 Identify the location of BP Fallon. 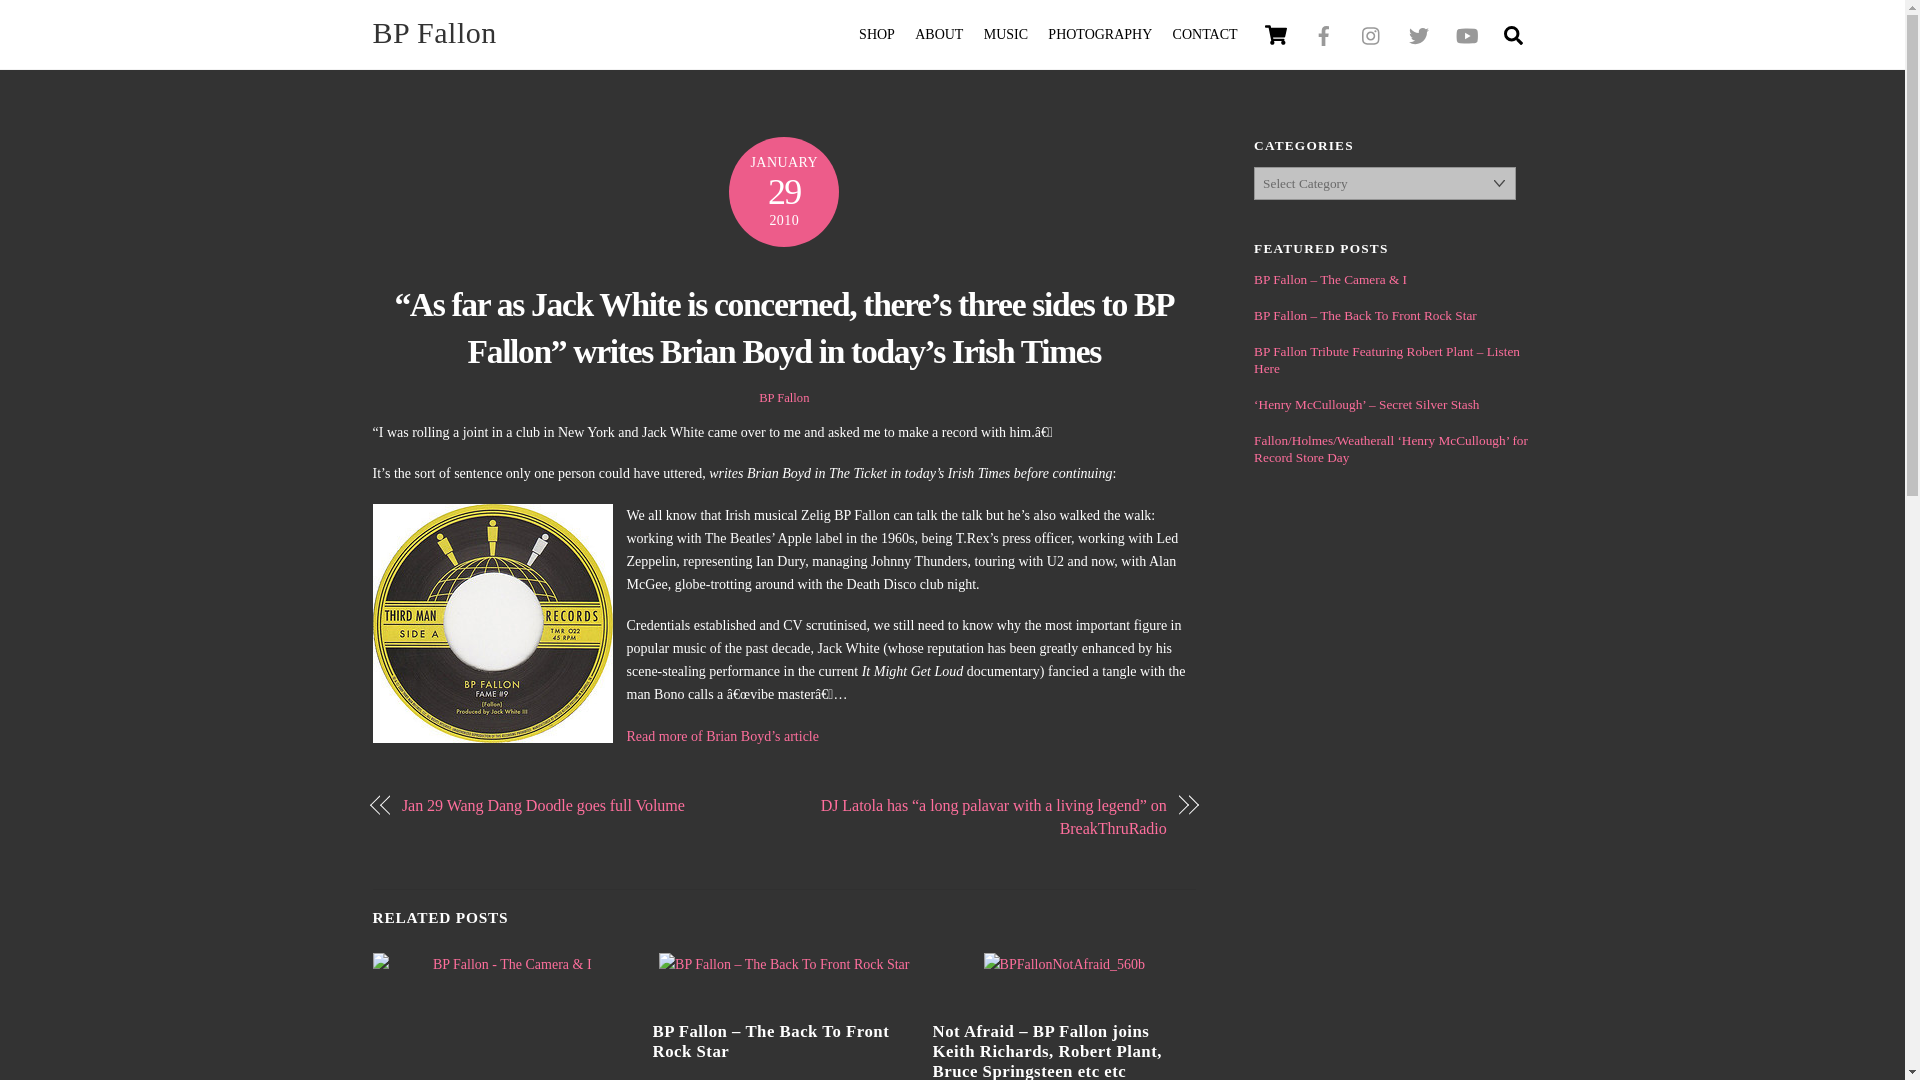
(1276, 35).